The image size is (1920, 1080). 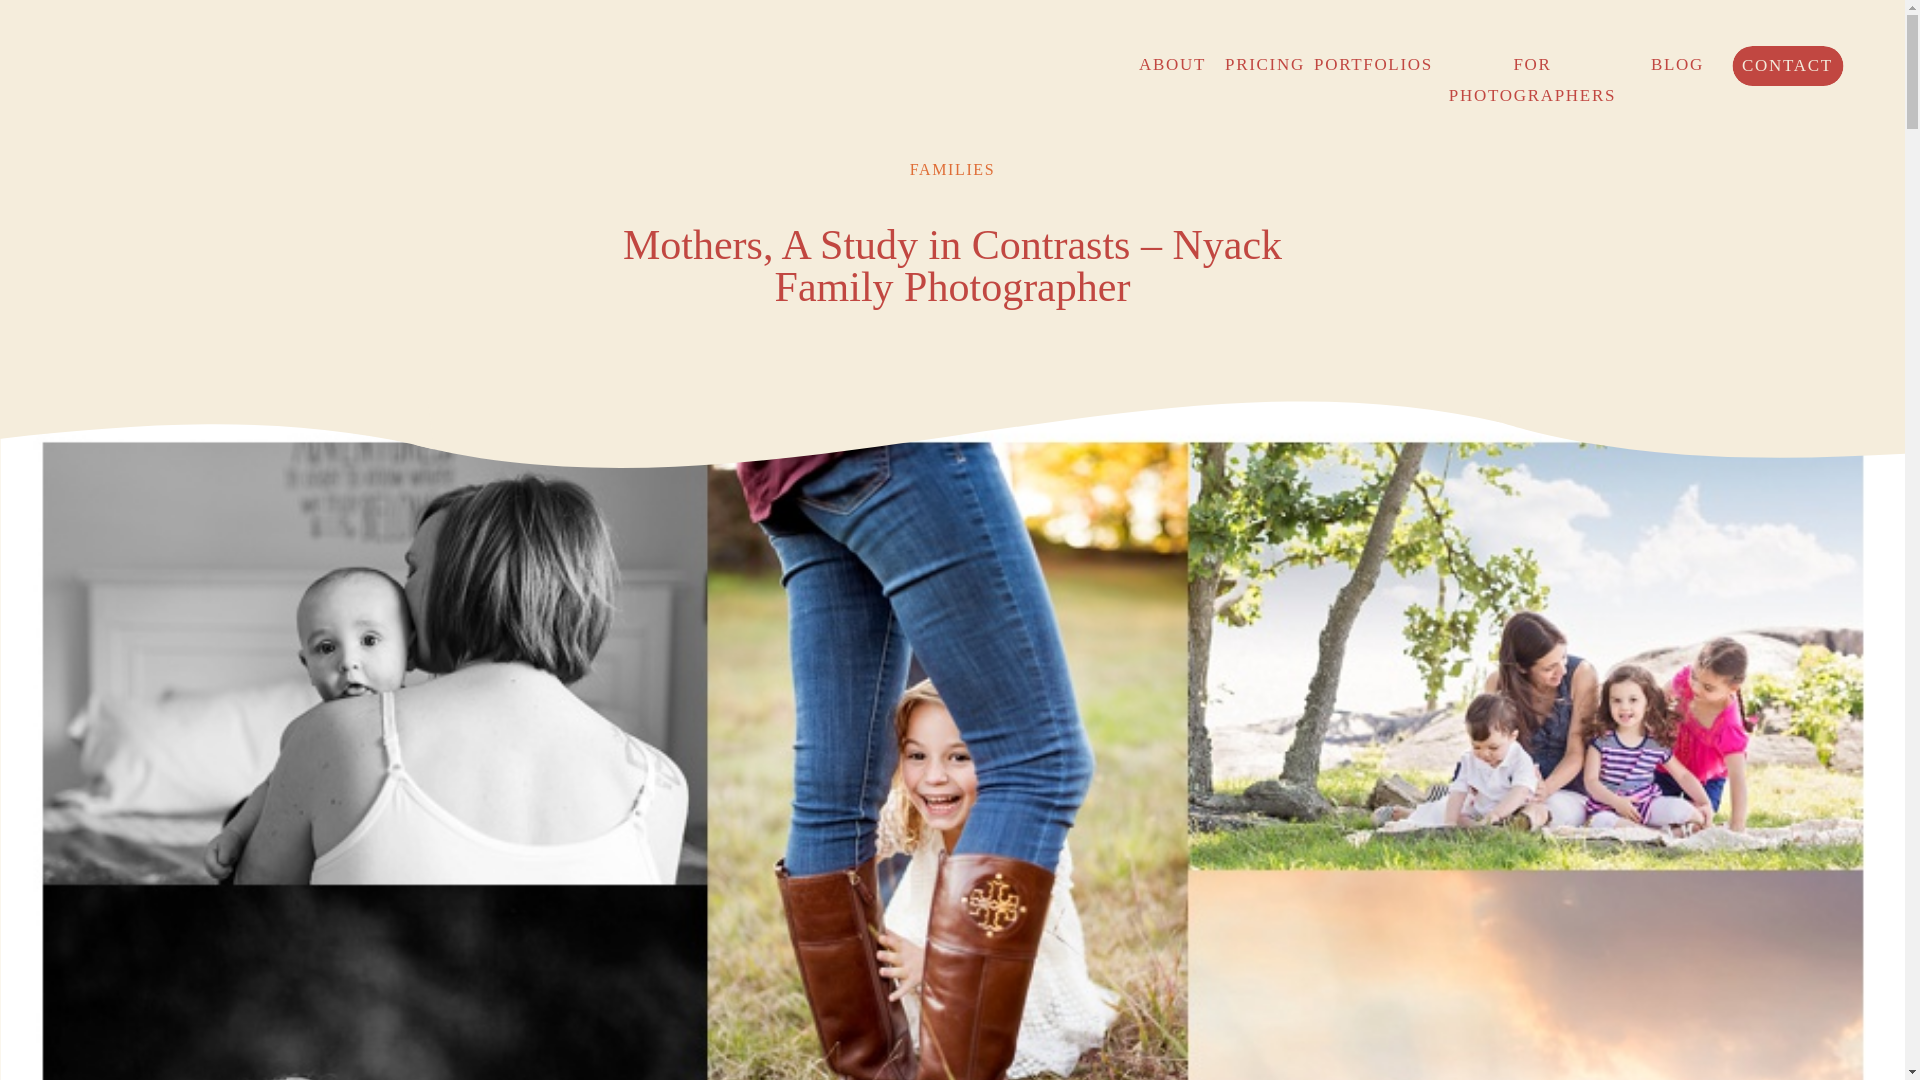 I want to click on BLOG, so click(x=1675, y=62).